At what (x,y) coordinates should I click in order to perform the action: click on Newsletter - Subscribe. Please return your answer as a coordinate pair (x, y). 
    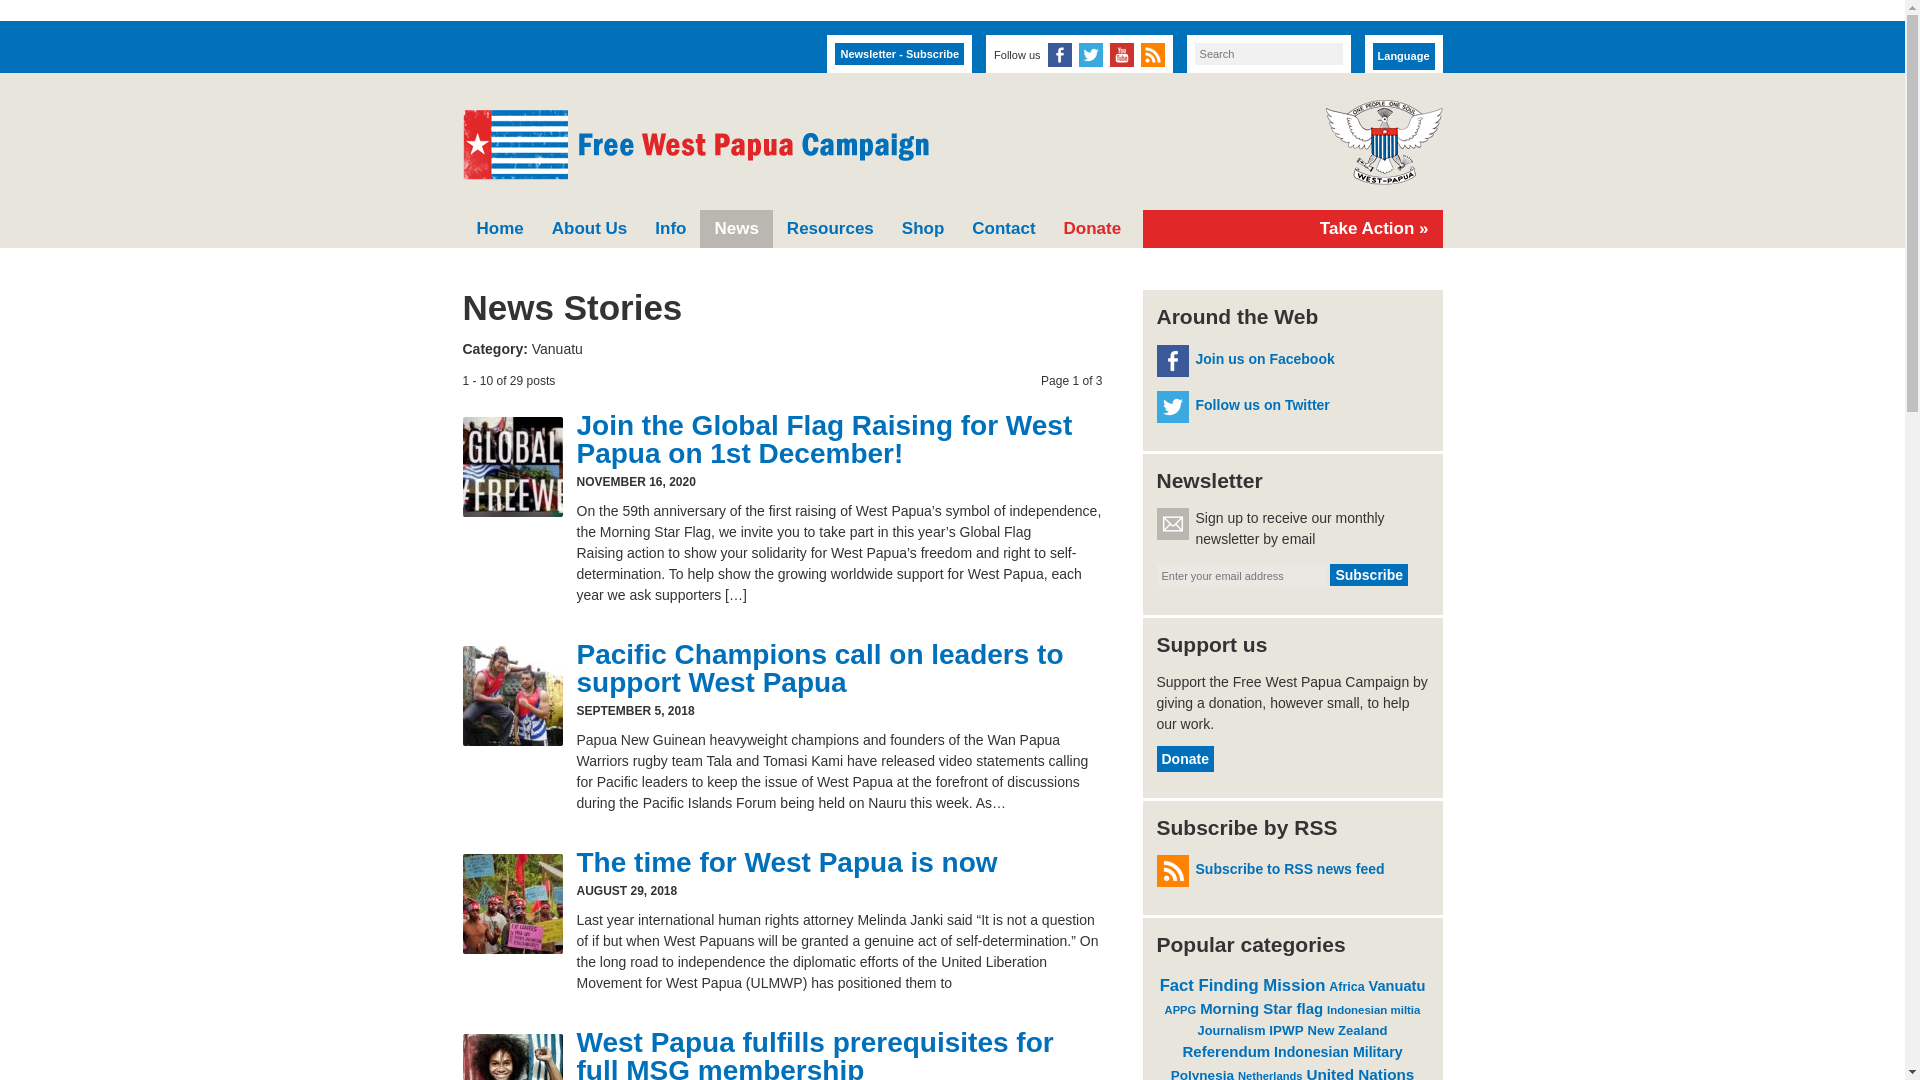
    Looking at the image, I should click on (899, 54).